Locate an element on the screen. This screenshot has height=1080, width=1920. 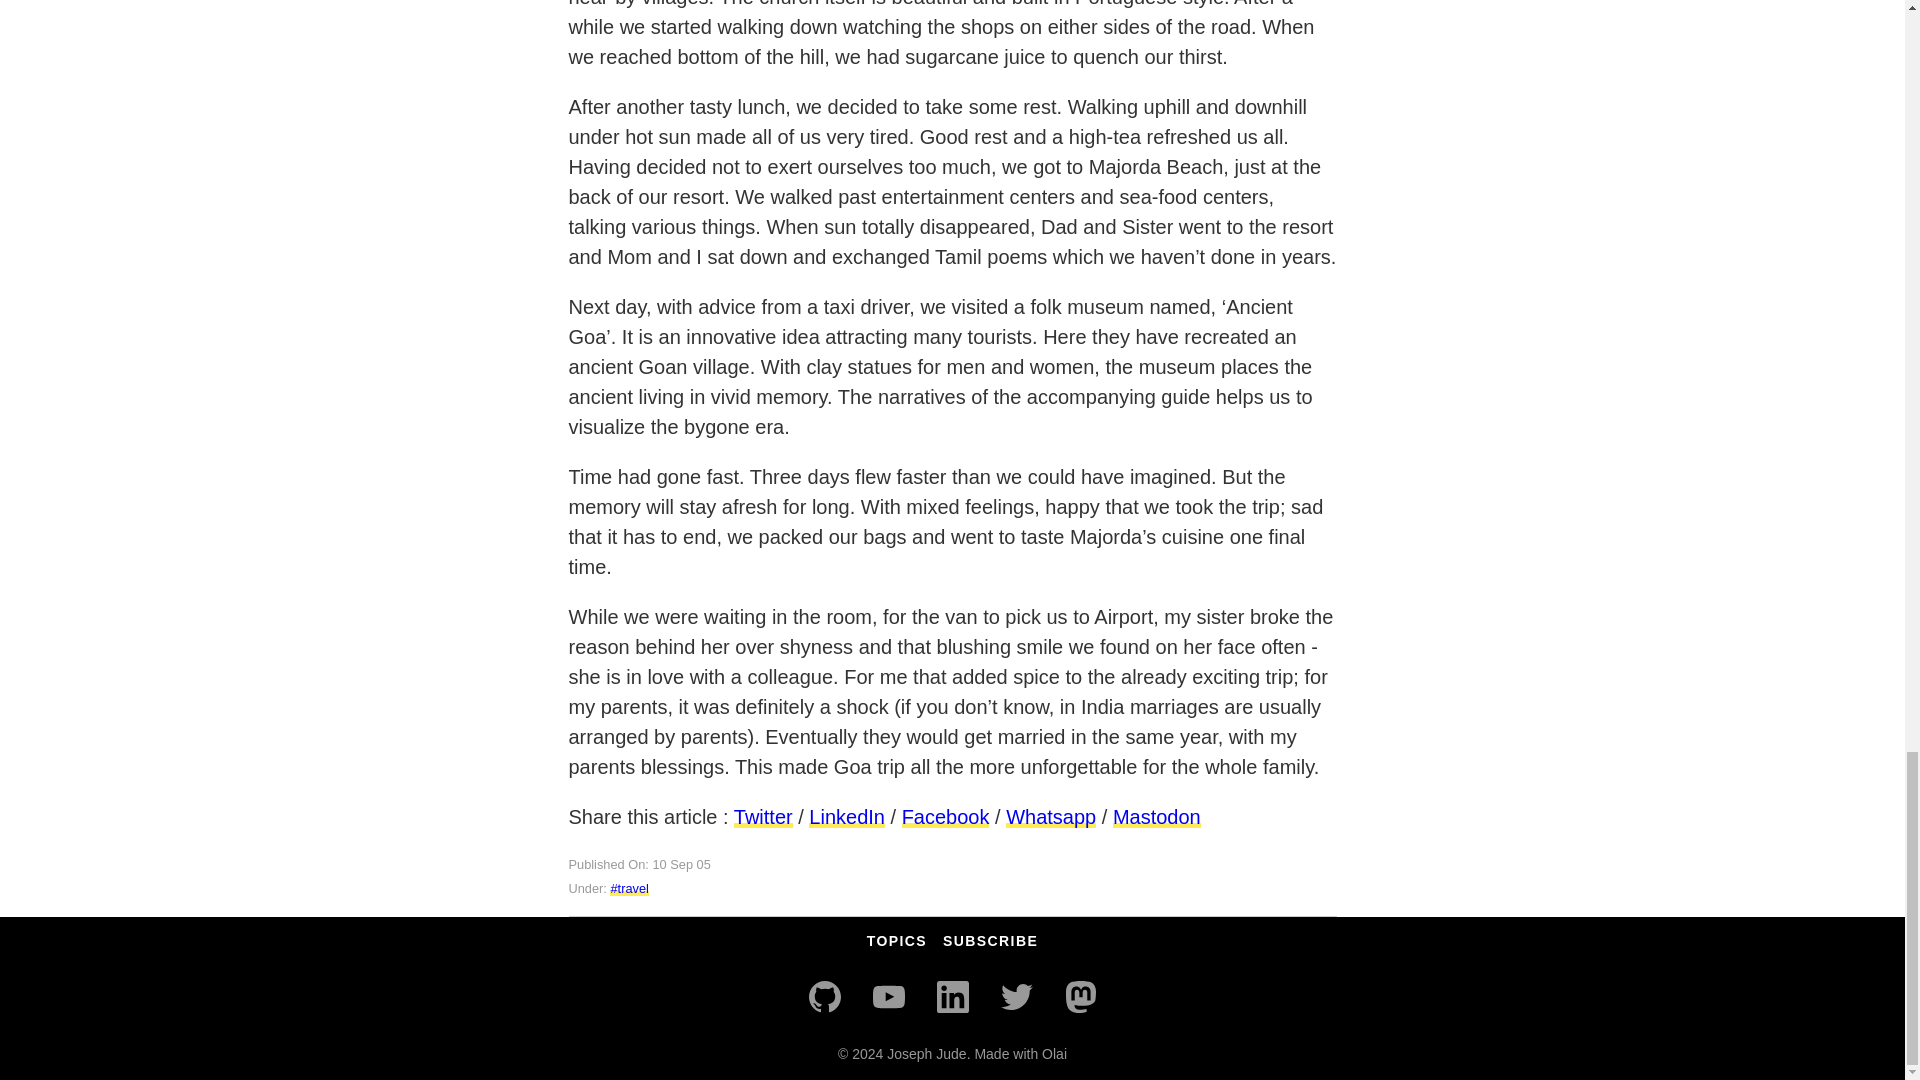
GitHub is located at coordinates (824, 996).